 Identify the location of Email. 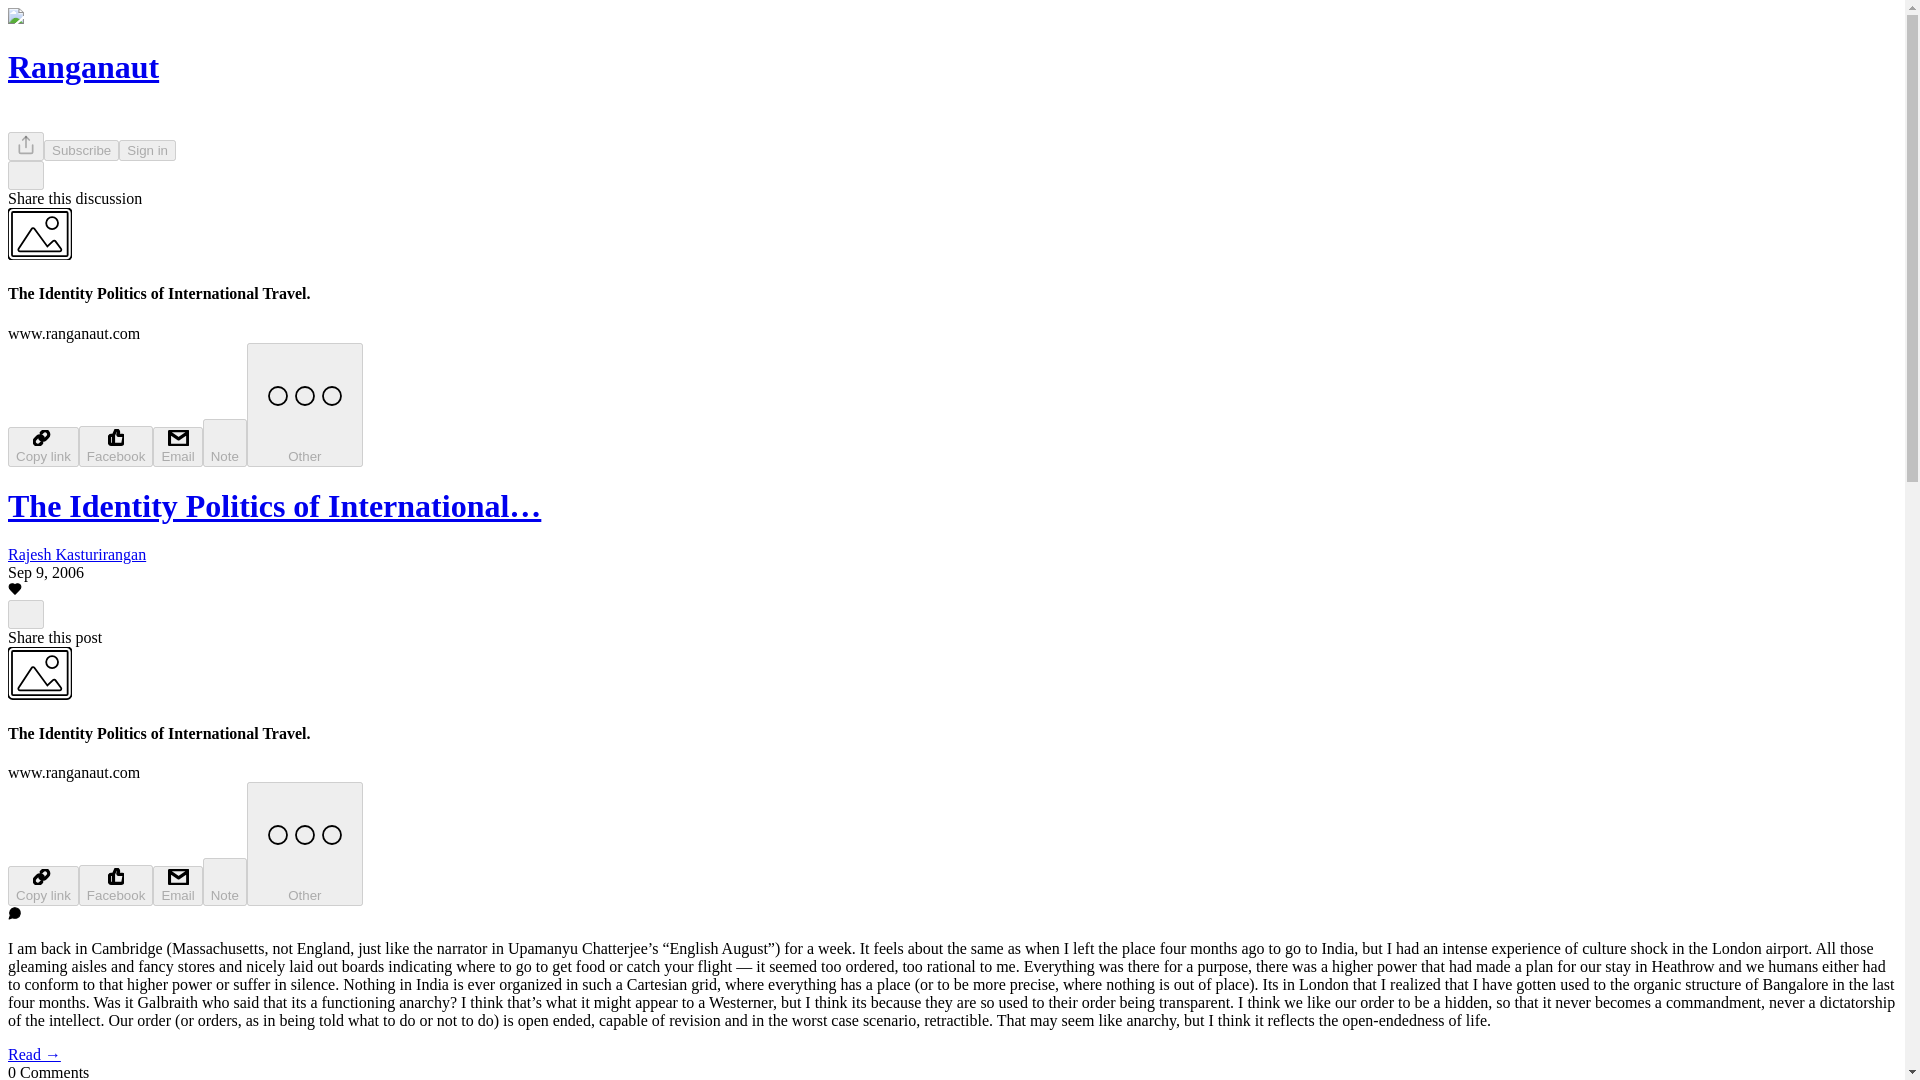
(177, 886).